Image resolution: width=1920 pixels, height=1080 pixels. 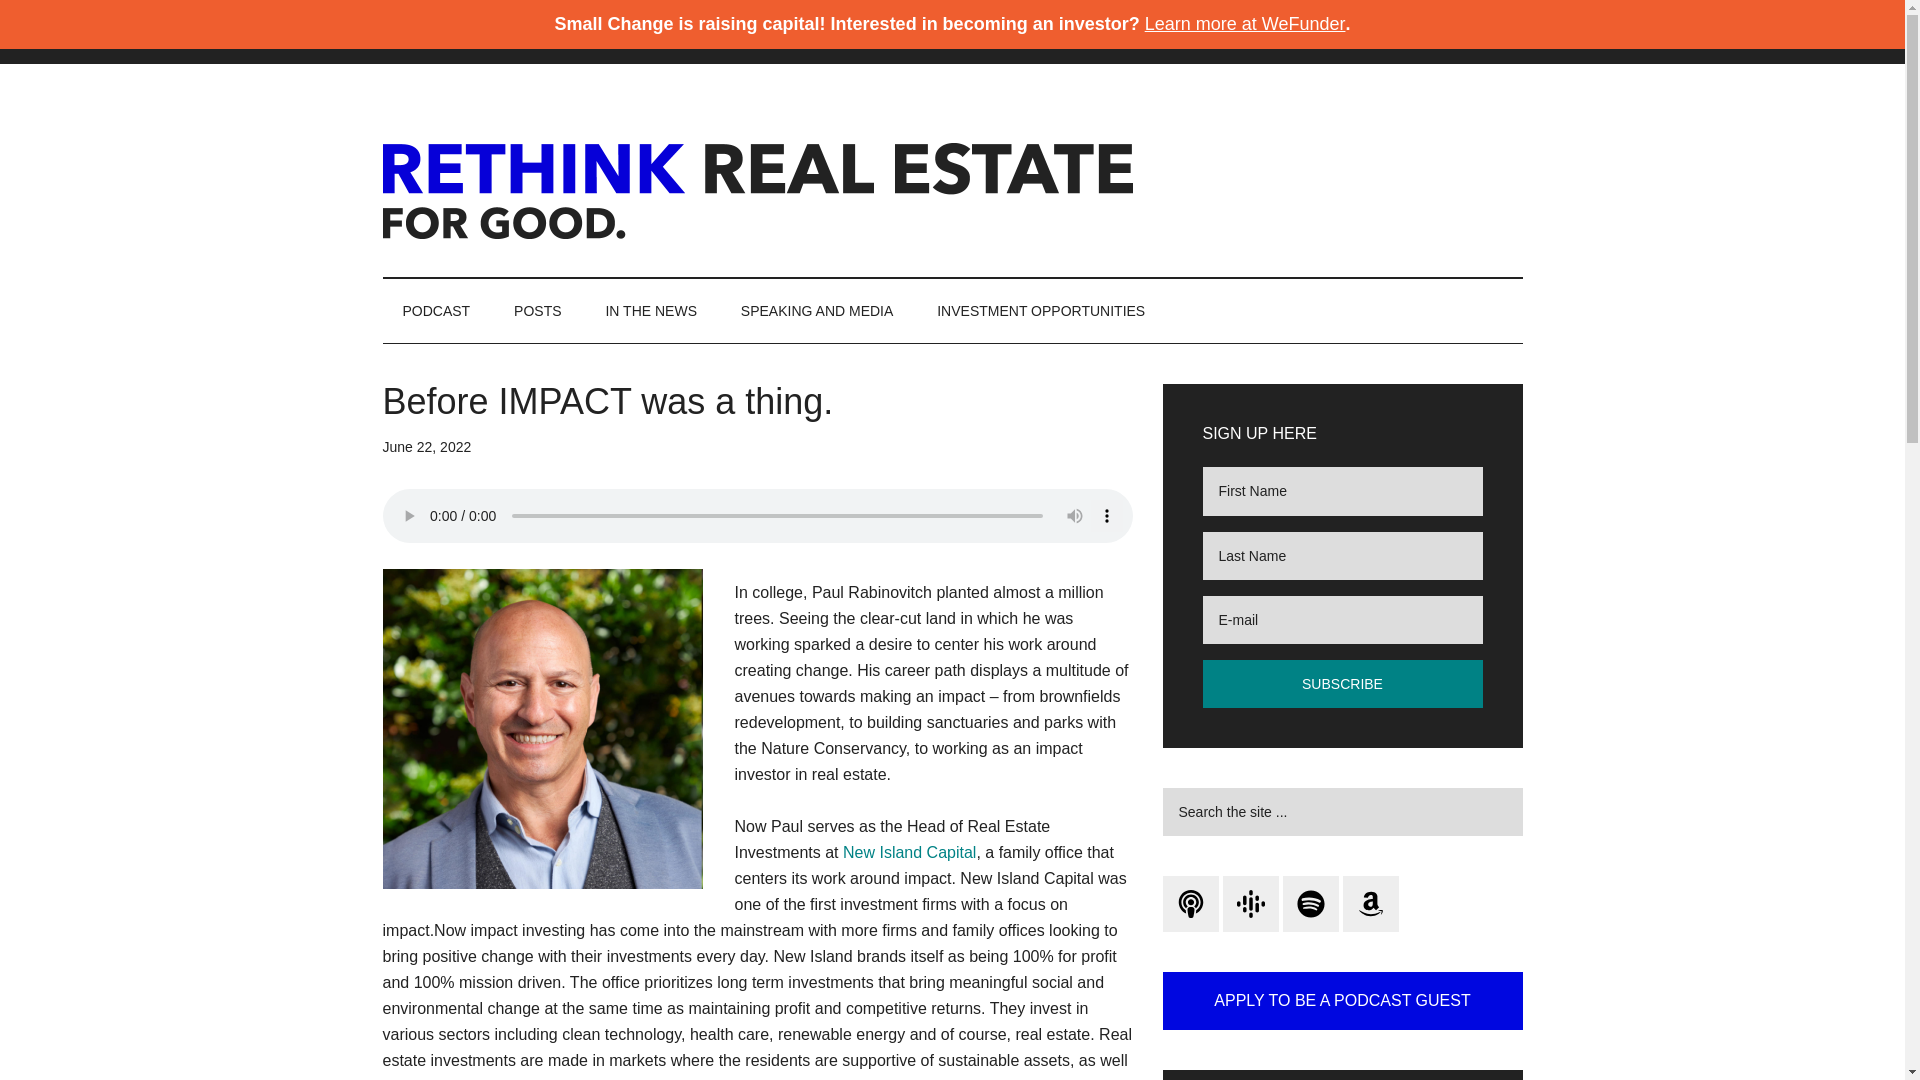 I want to click on IN THE NEWS, so click(x=650, y=310).